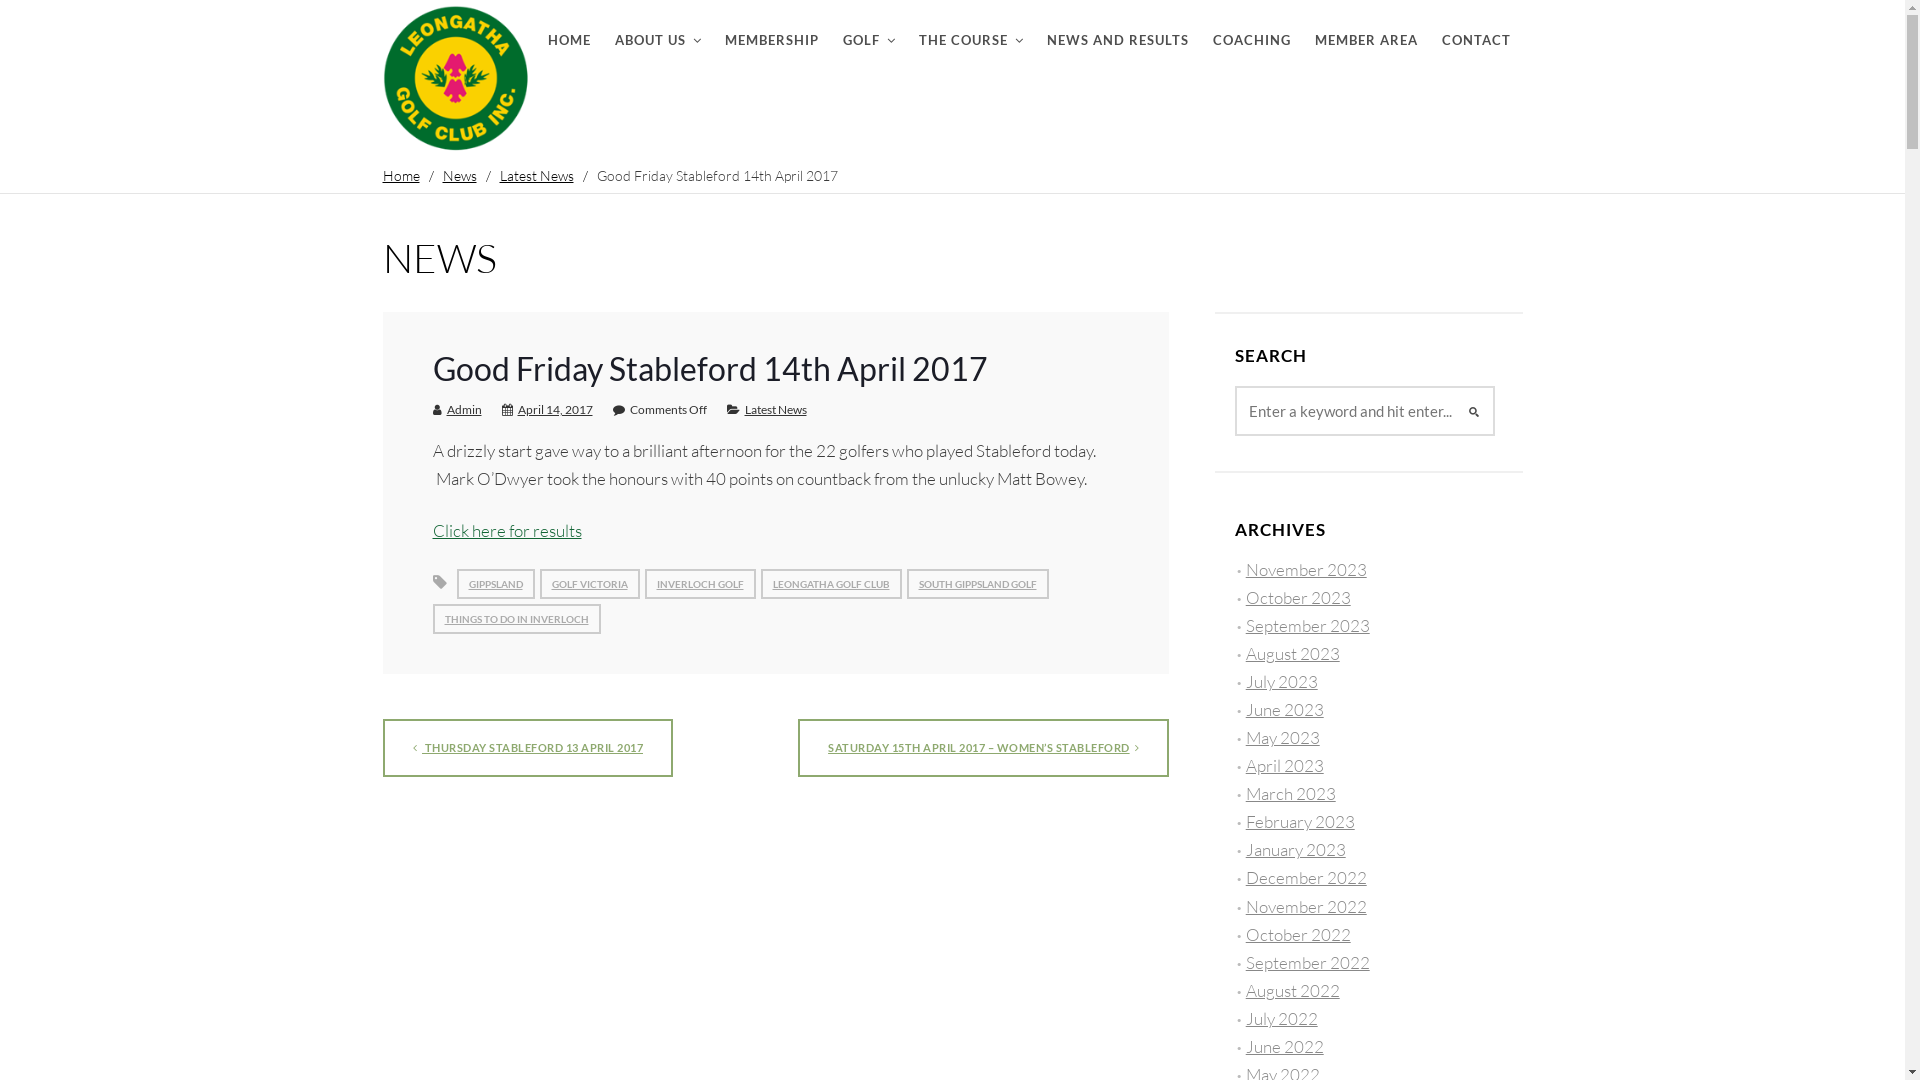 The width and height of the screenshot is (1920, 1080). Describe the element at coordinates (1366, 30) in the screenshot. I see `MEMBER AREA` at that location.